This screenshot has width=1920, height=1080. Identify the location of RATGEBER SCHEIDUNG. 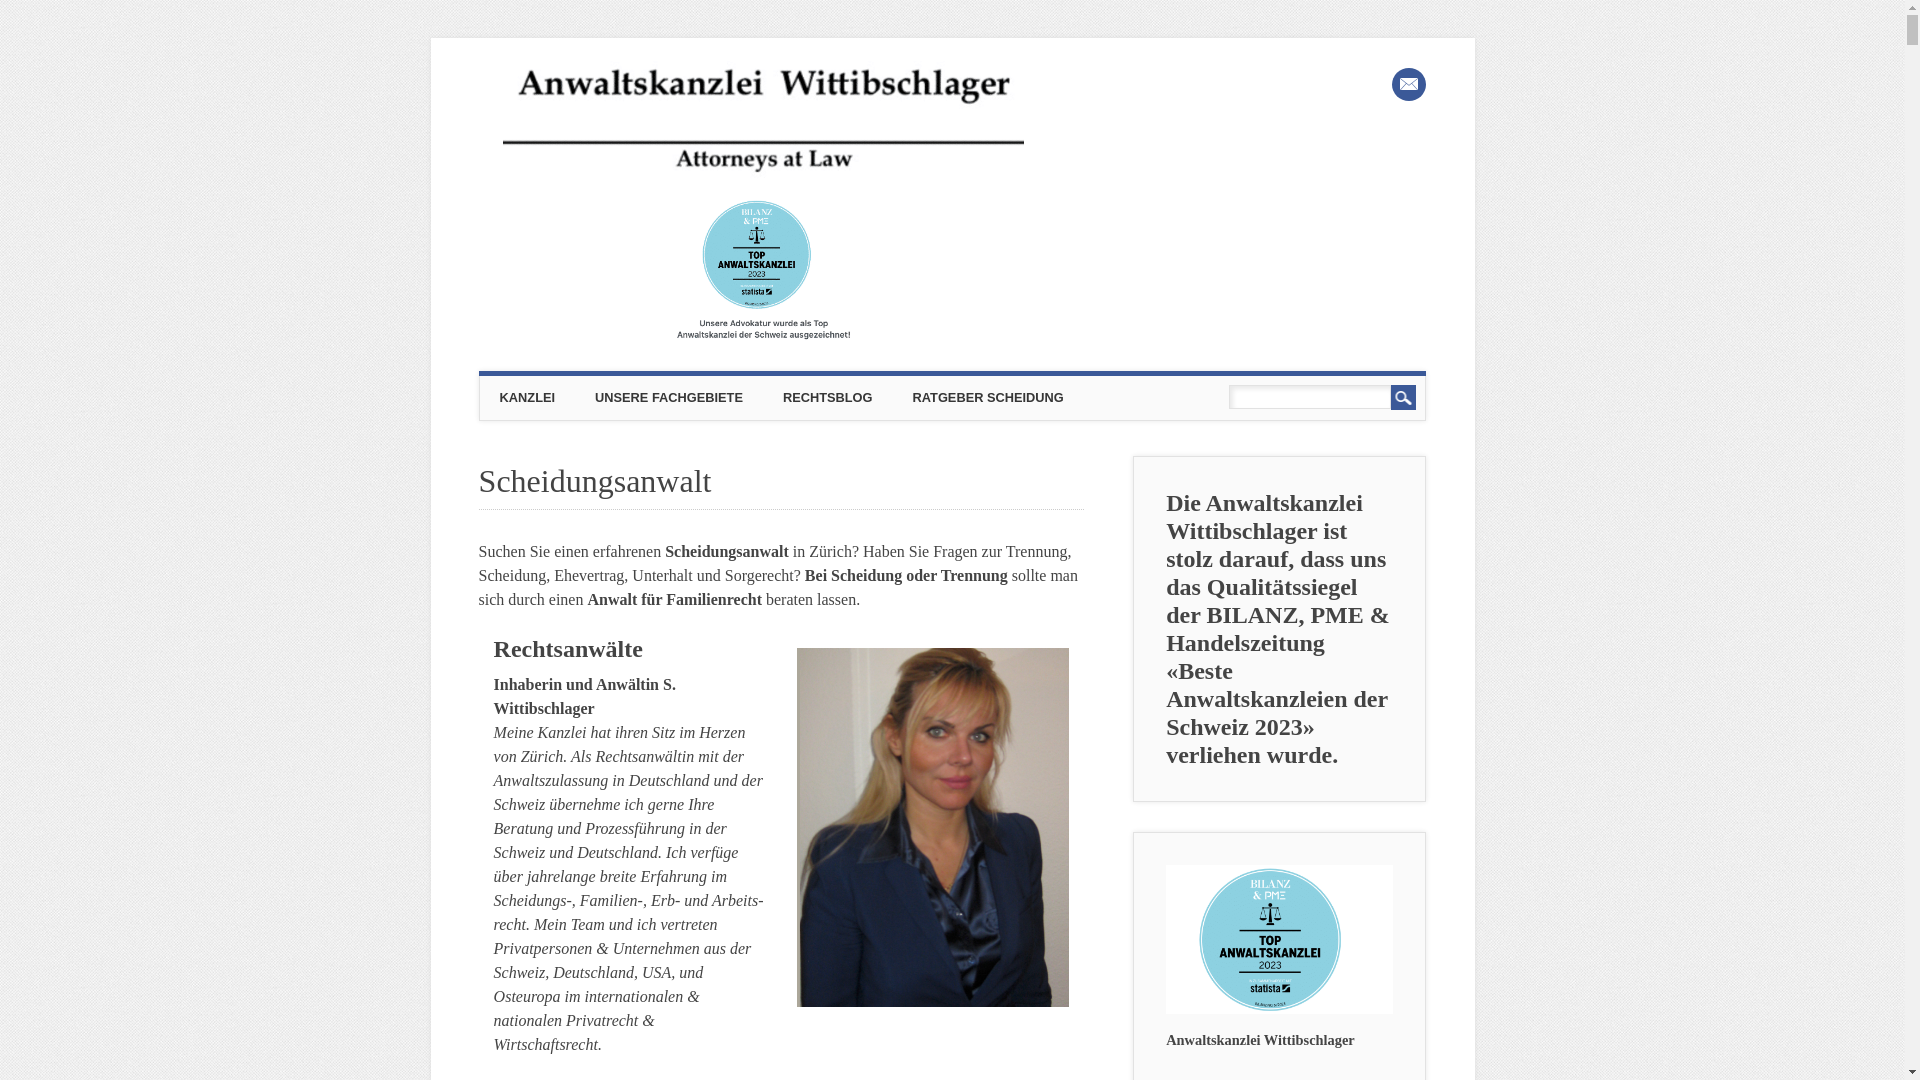
(988, 398).